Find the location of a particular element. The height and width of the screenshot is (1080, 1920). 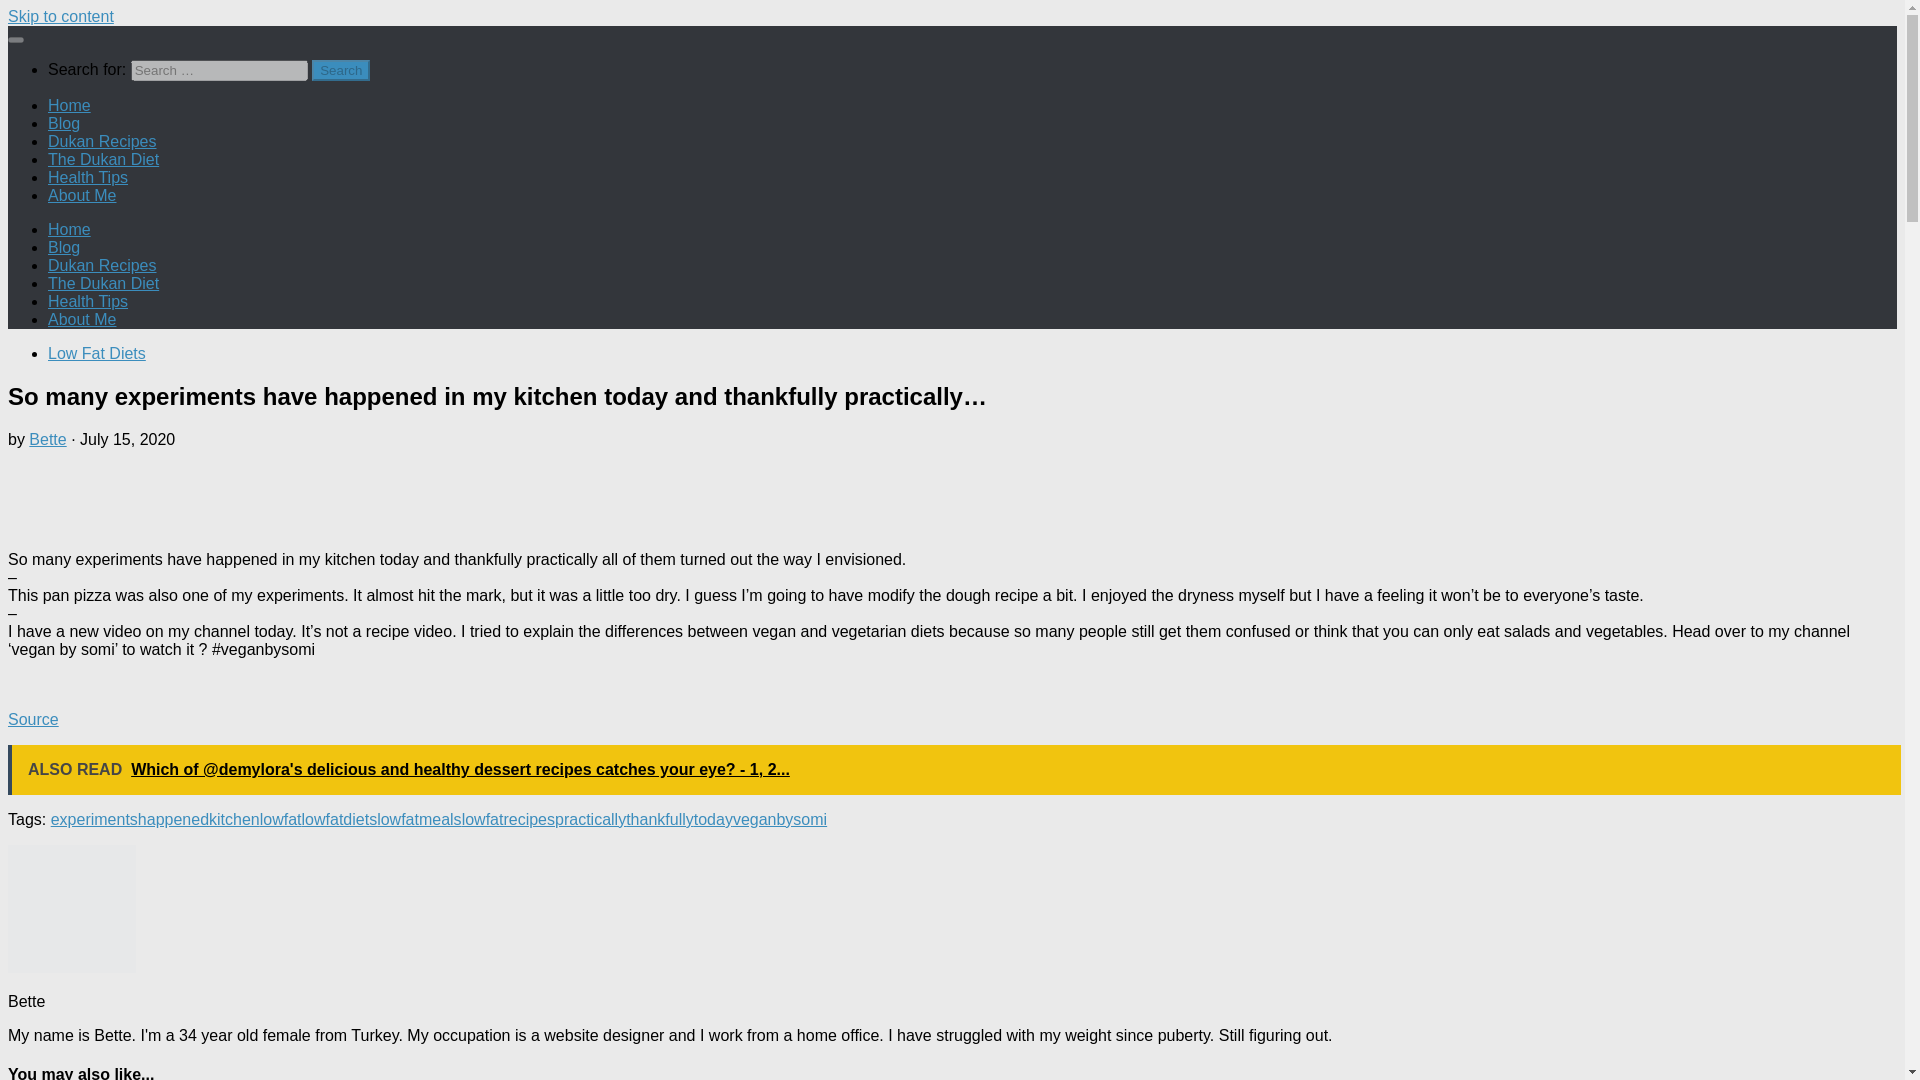

About Me is located at coordinates (82, 320).